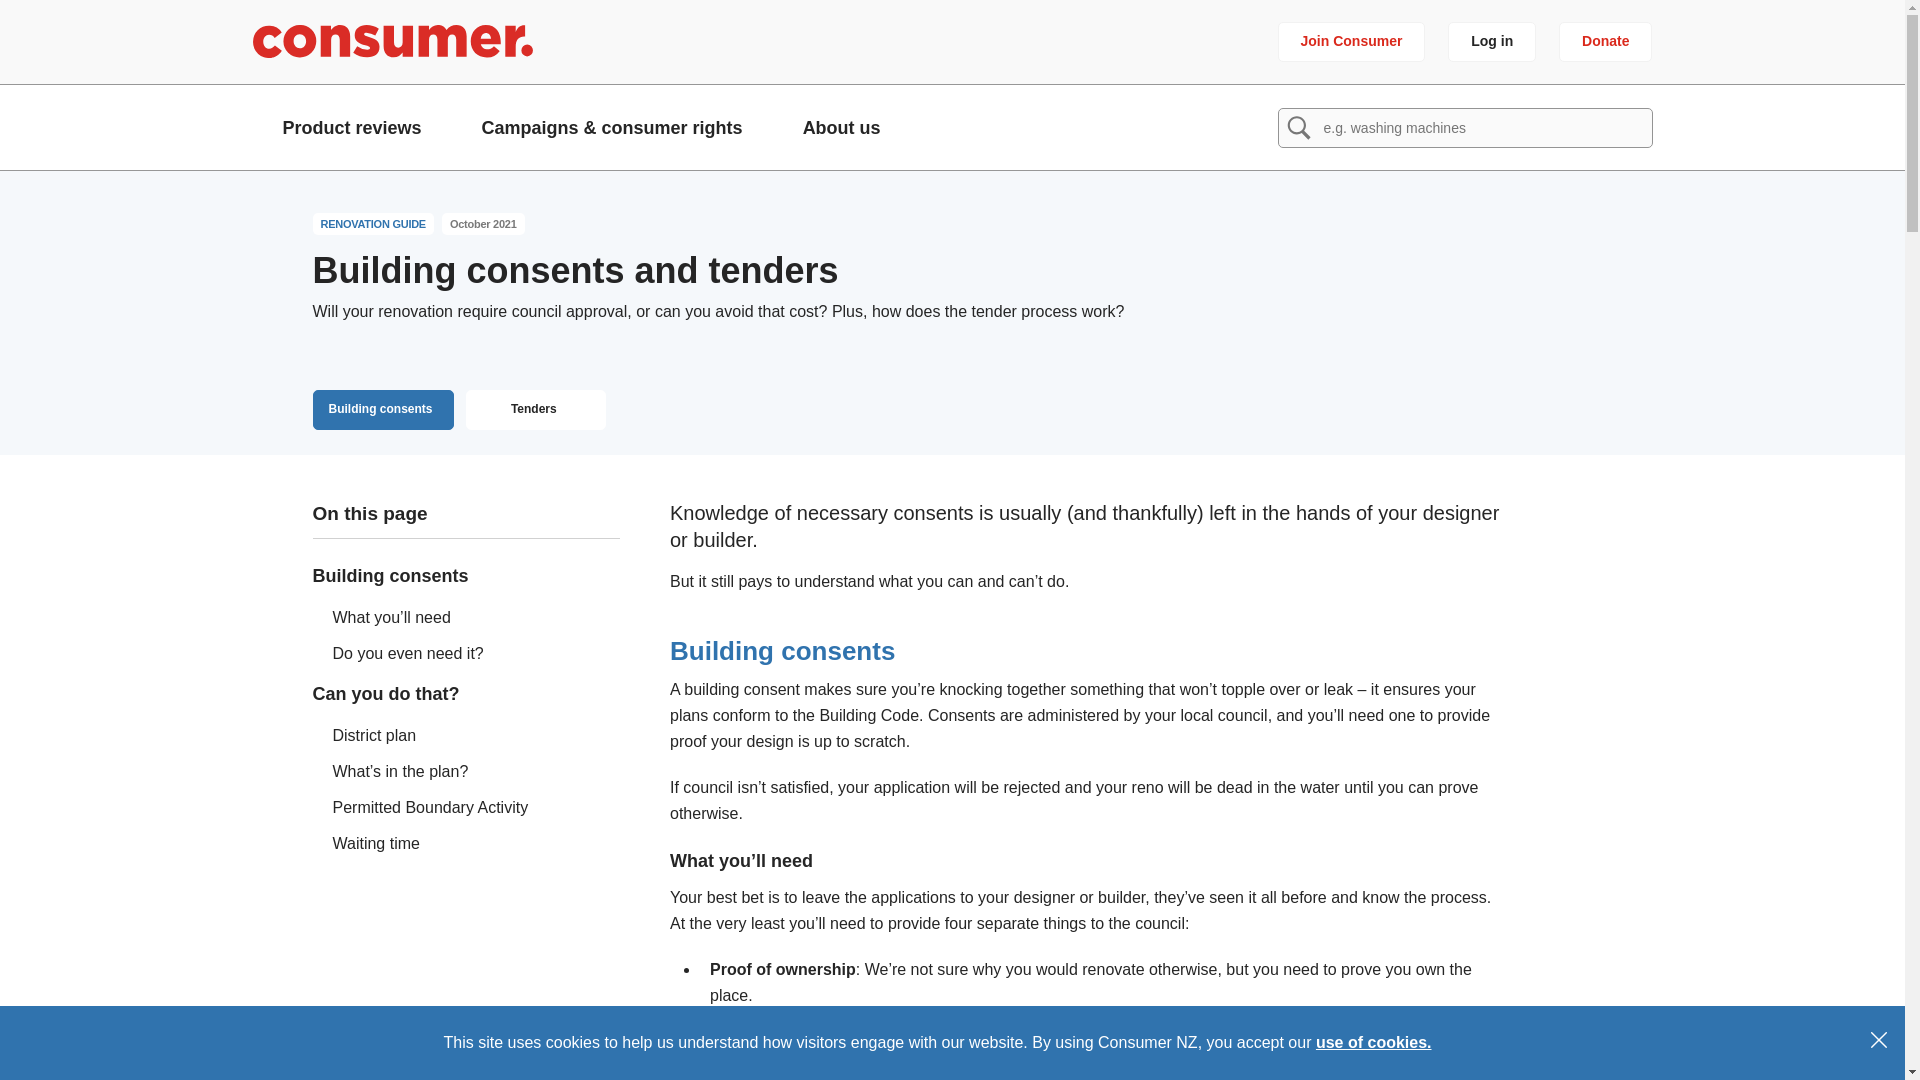  What do you see at coordinates (391, 41) in the screenshot?
I see `Consumer home` at bounding box center [391, 41].